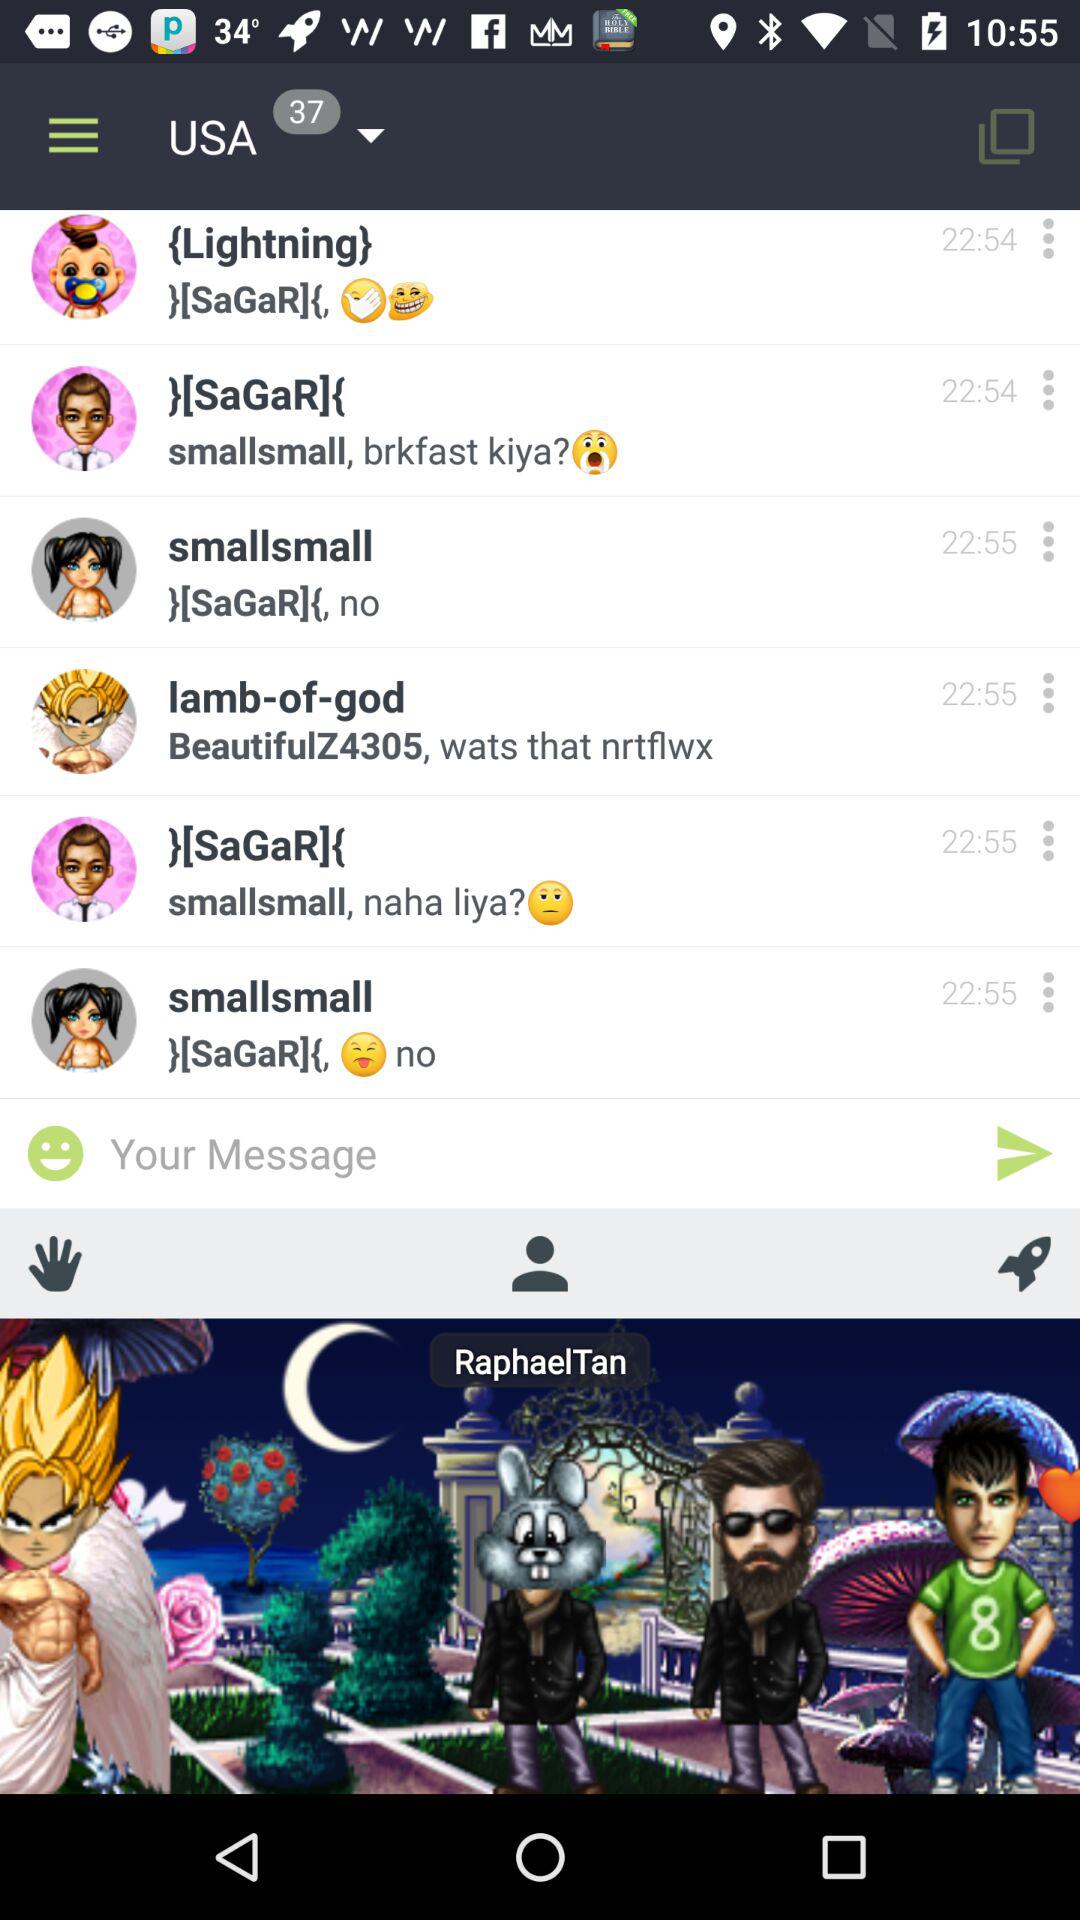 This screenshot has width=1080, height=1920. Describe the element at coordinates (1024, 1153) in the screenshot. I see `send` at that location.